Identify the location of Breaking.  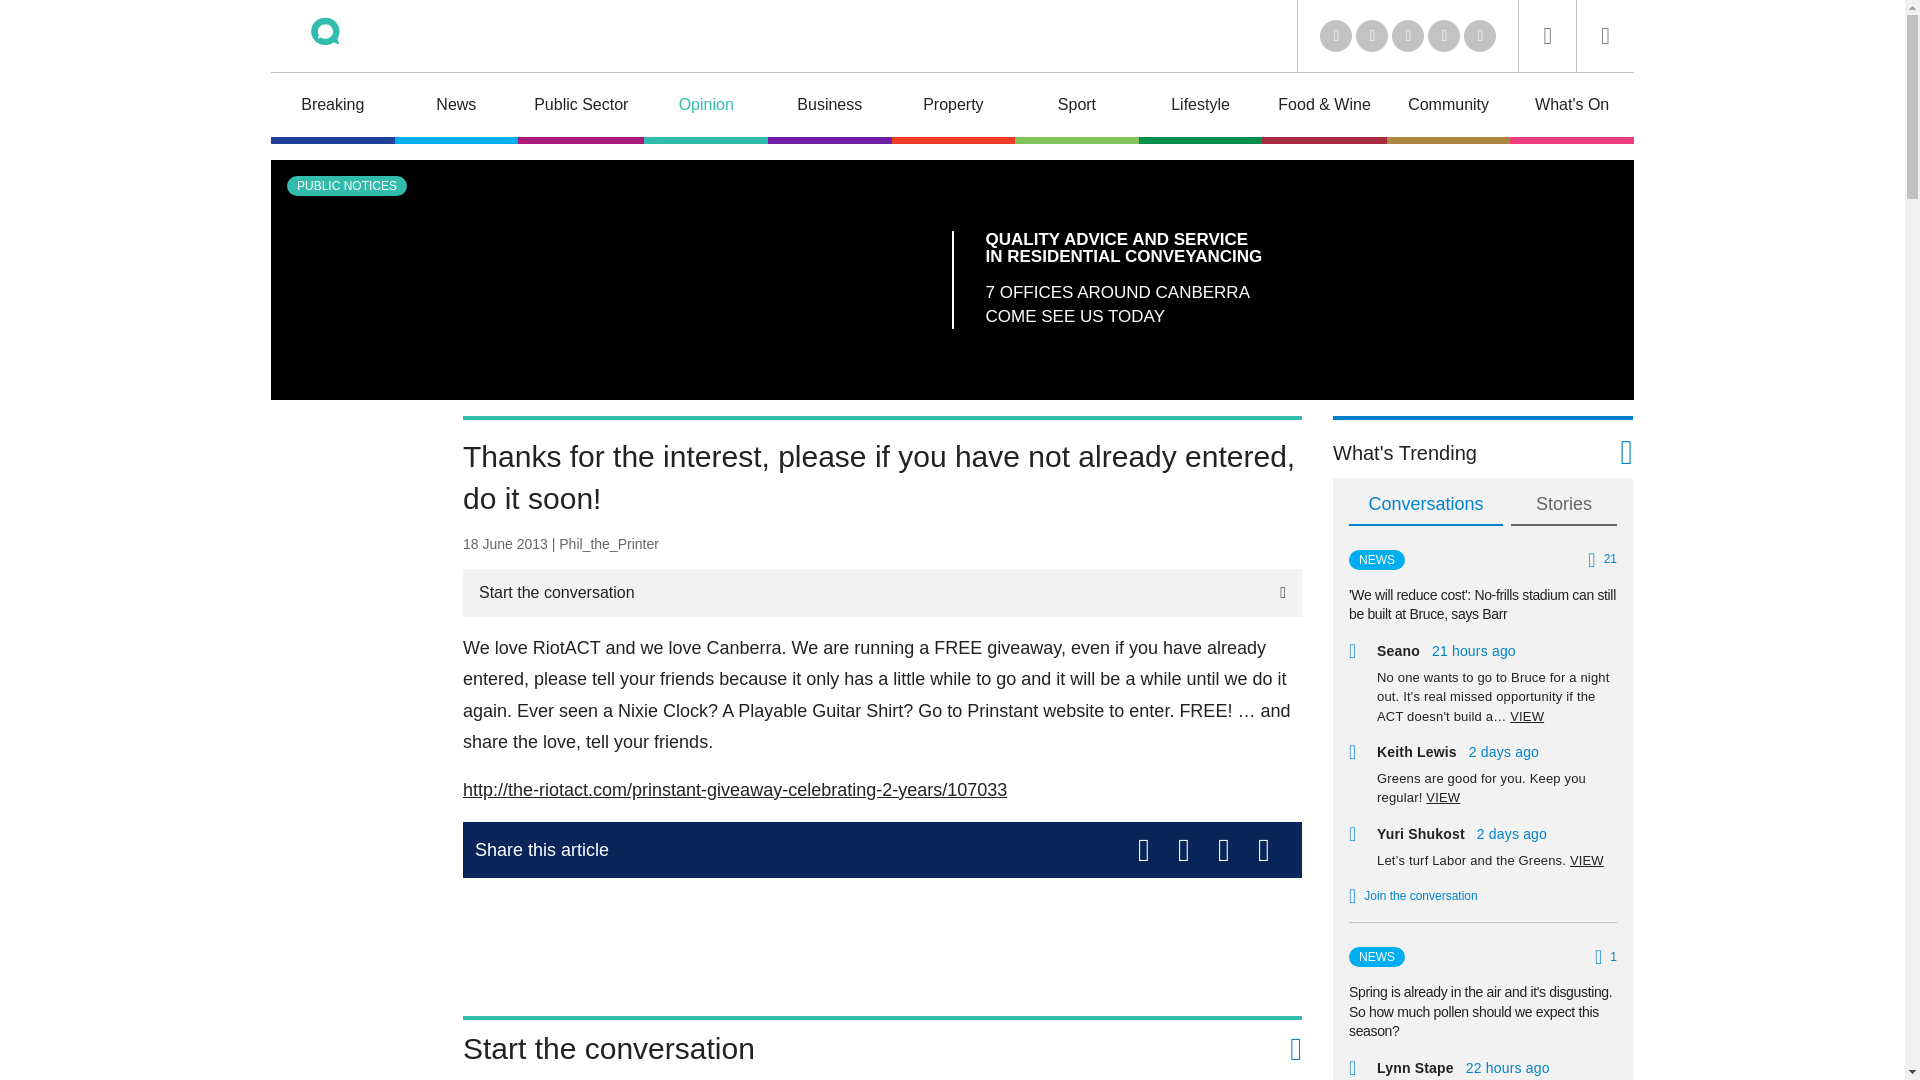
(332, 108).